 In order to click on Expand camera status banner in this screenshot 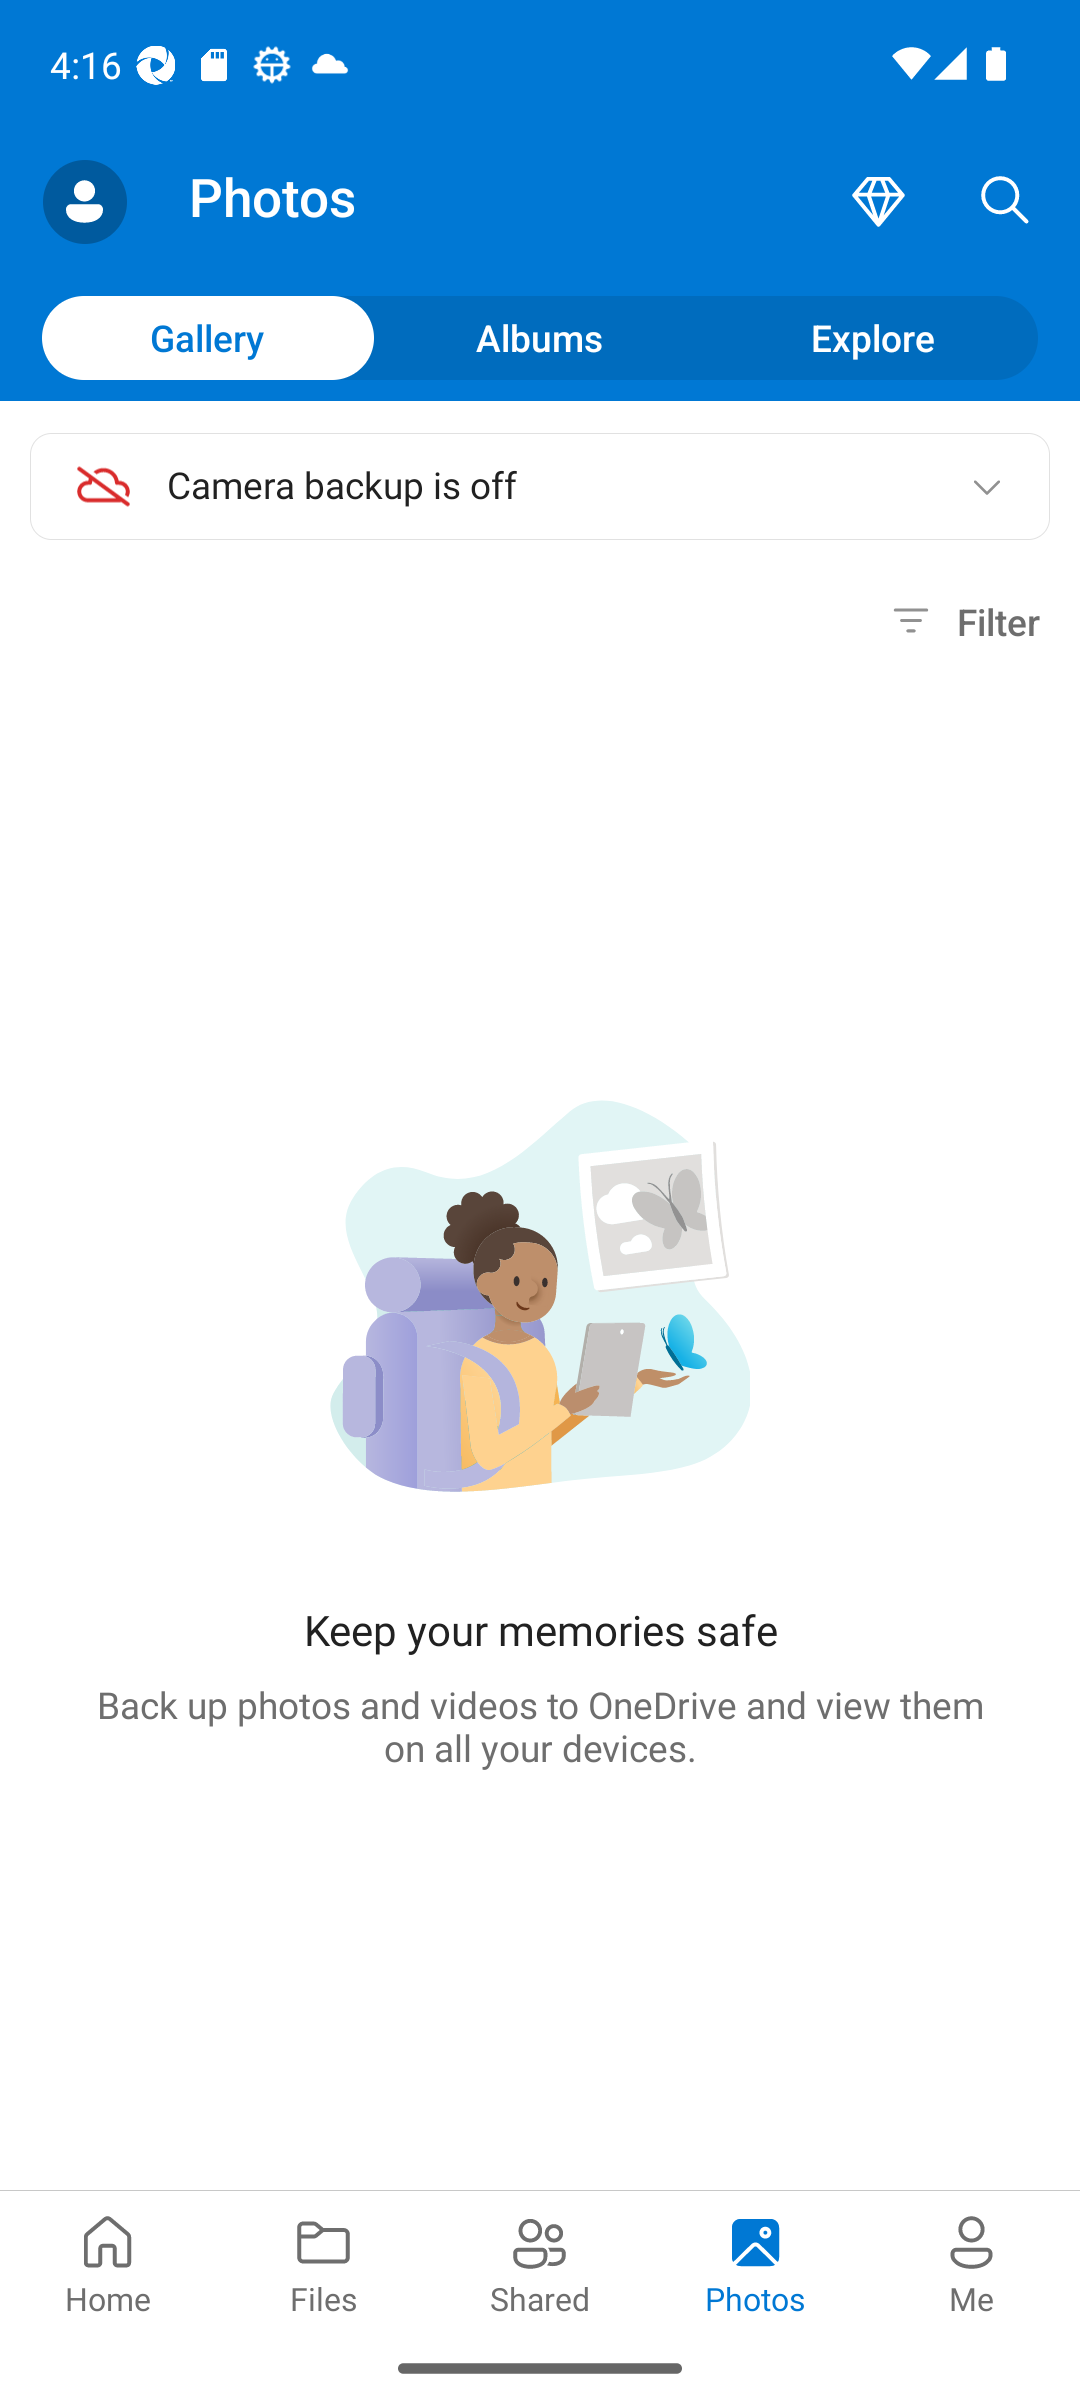, I will do `click(986, 486)`.